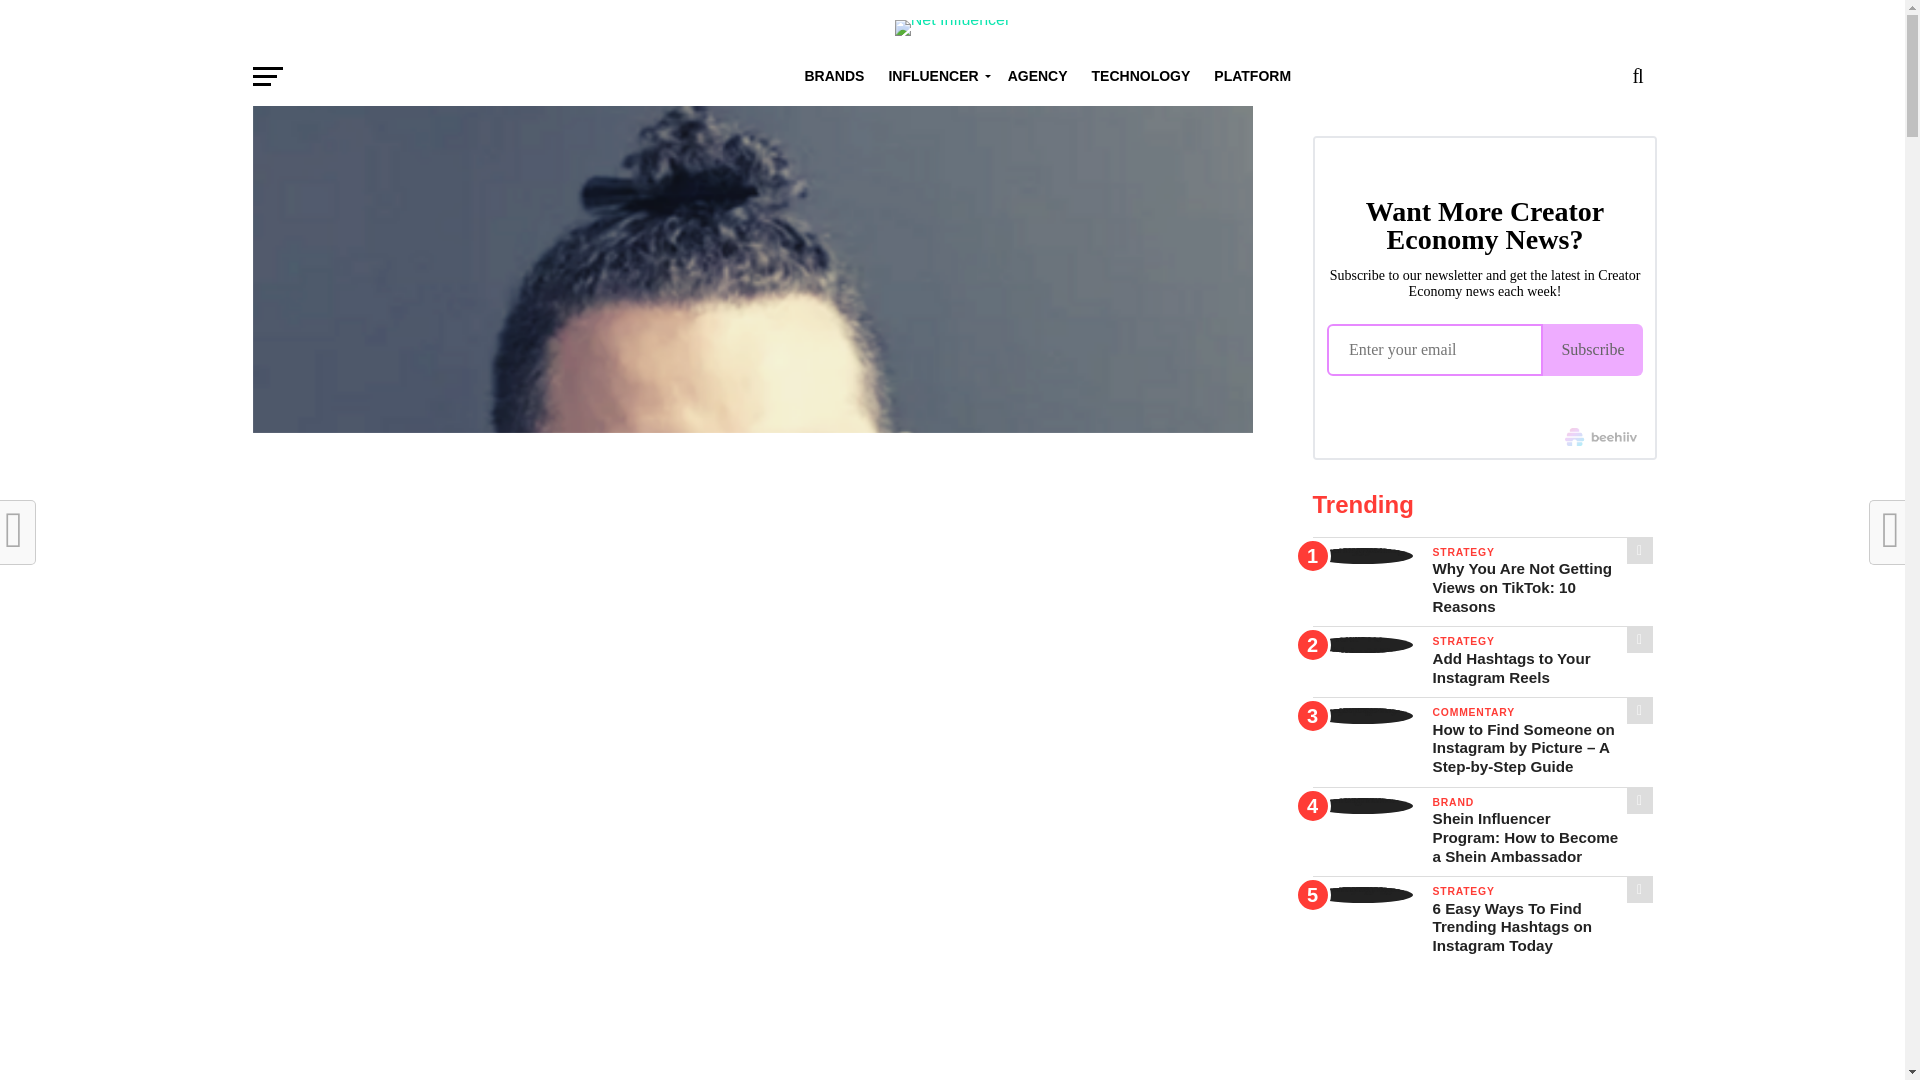 The width and height of the screenshot is (1920, 1080). I want to click on TECHNOLOGY, so click(1141, 76).